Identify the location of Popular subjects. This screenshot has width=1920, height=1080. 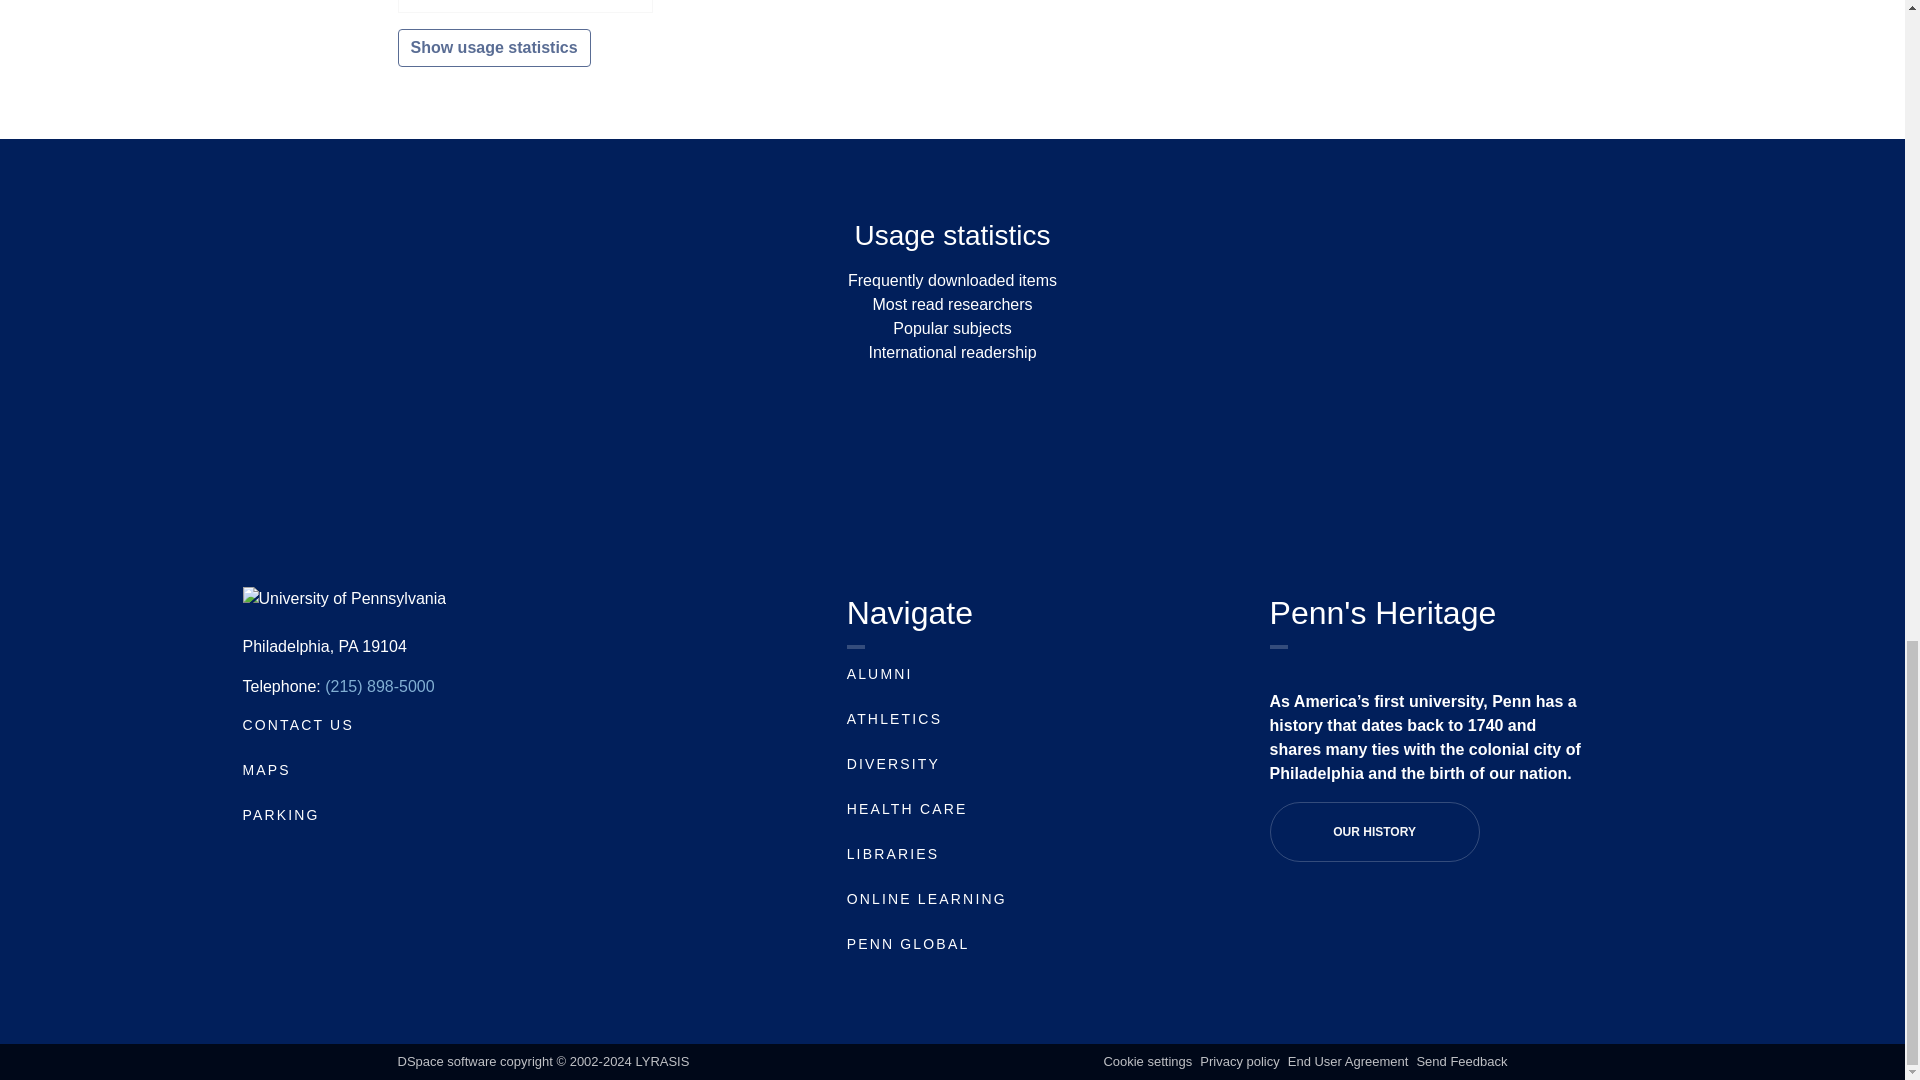
(952, 328).